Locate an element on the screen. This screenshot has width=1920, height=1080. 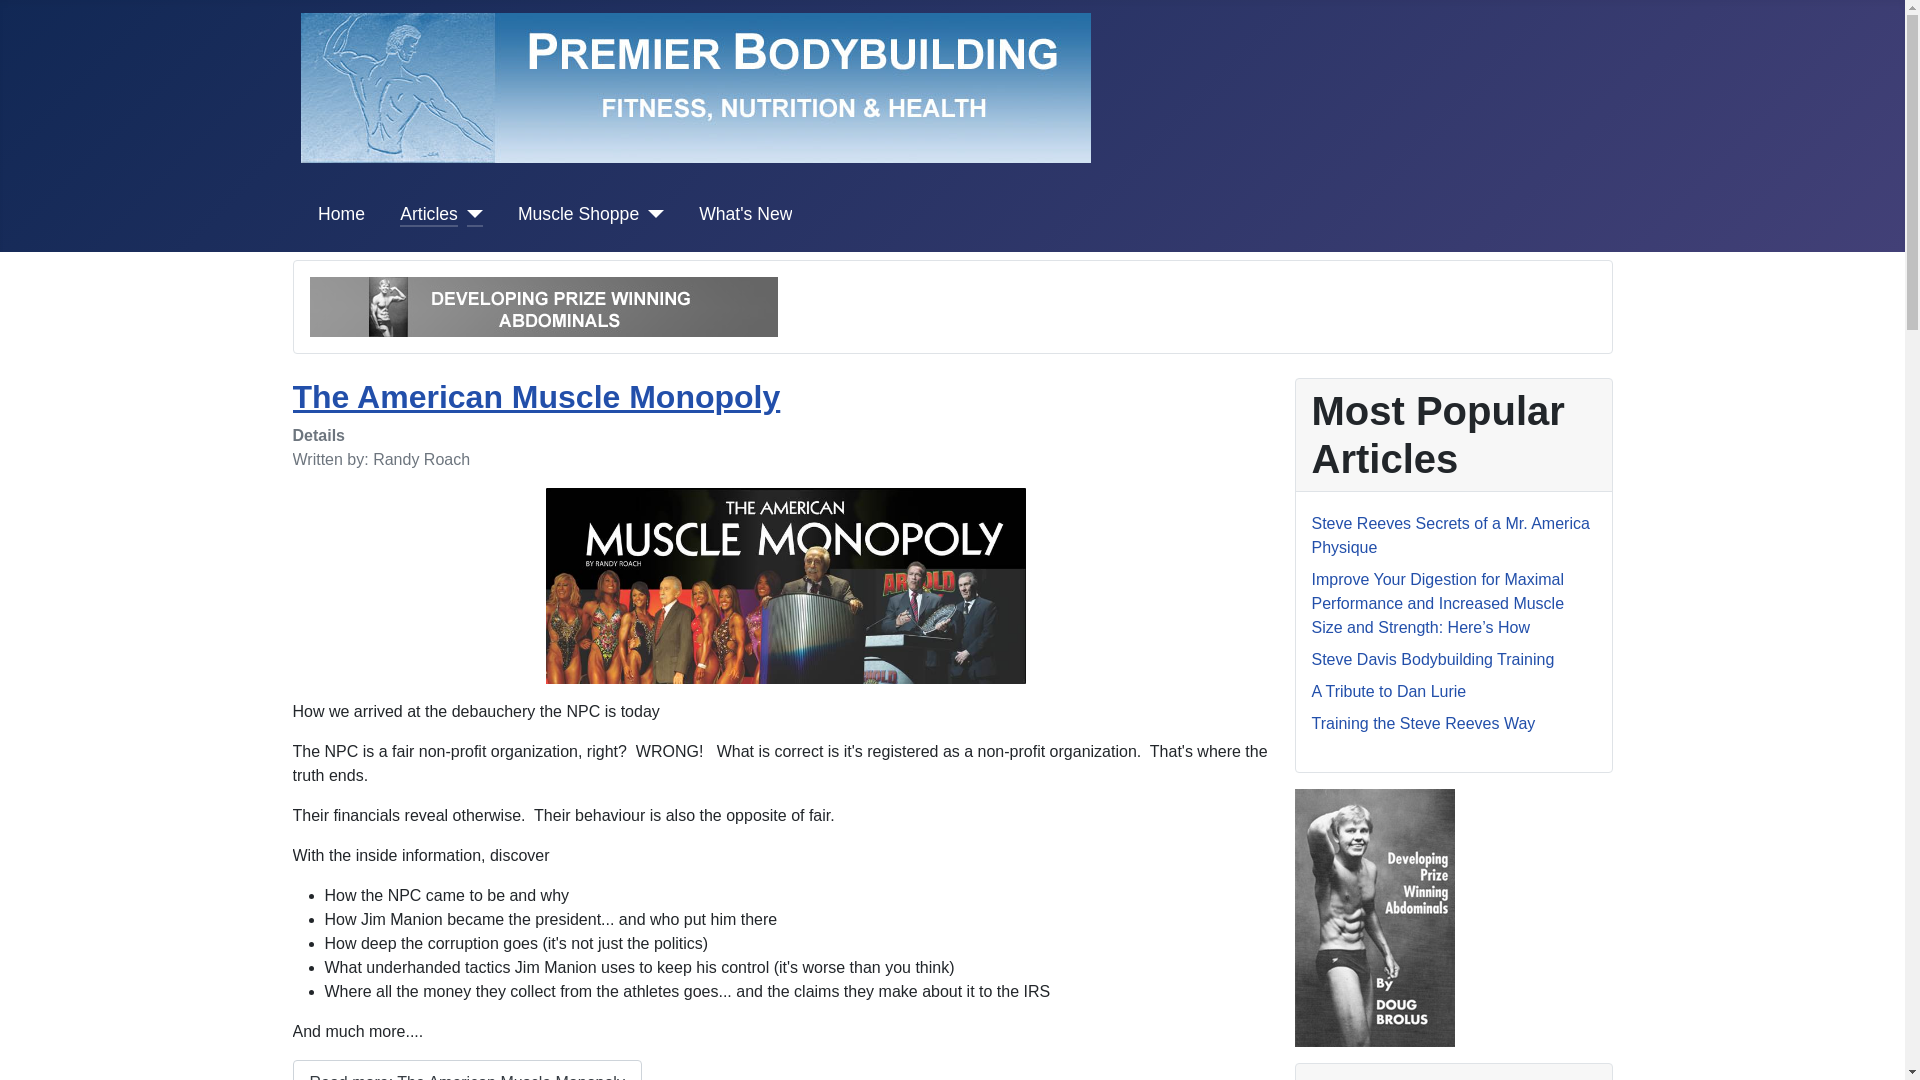
What's New is located at coordinates (744, 213).